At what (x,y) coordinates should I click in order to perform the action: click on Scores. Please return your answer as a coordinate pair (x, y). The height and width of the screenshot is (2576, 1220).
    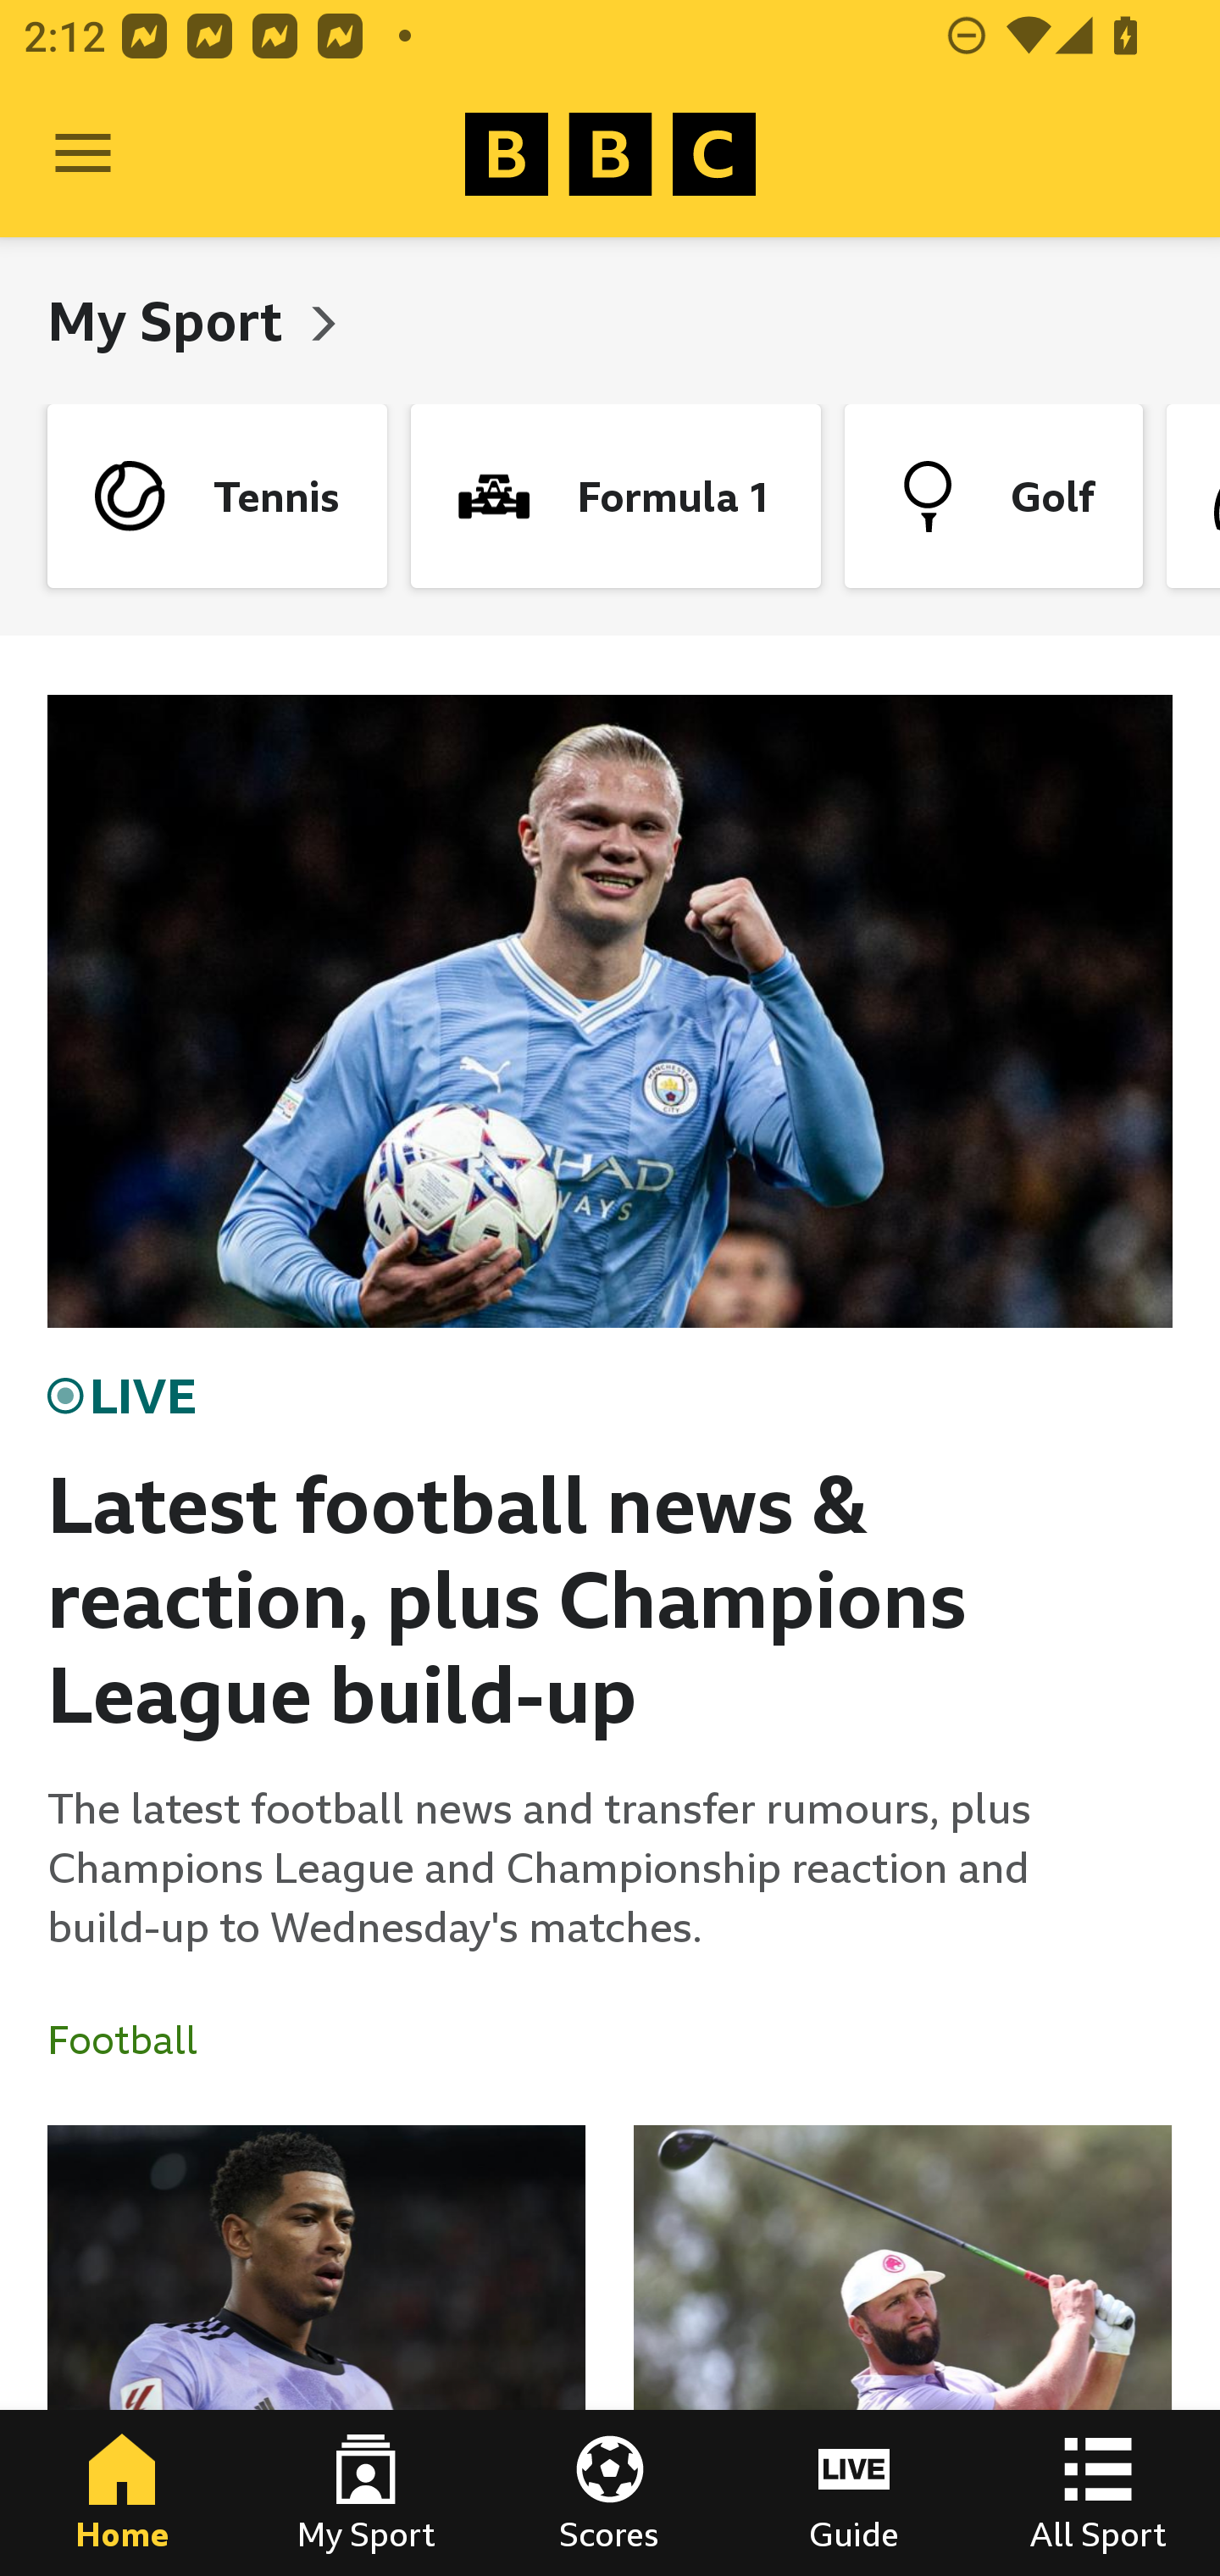
    Looking at the image, I should click on (610, 2493).